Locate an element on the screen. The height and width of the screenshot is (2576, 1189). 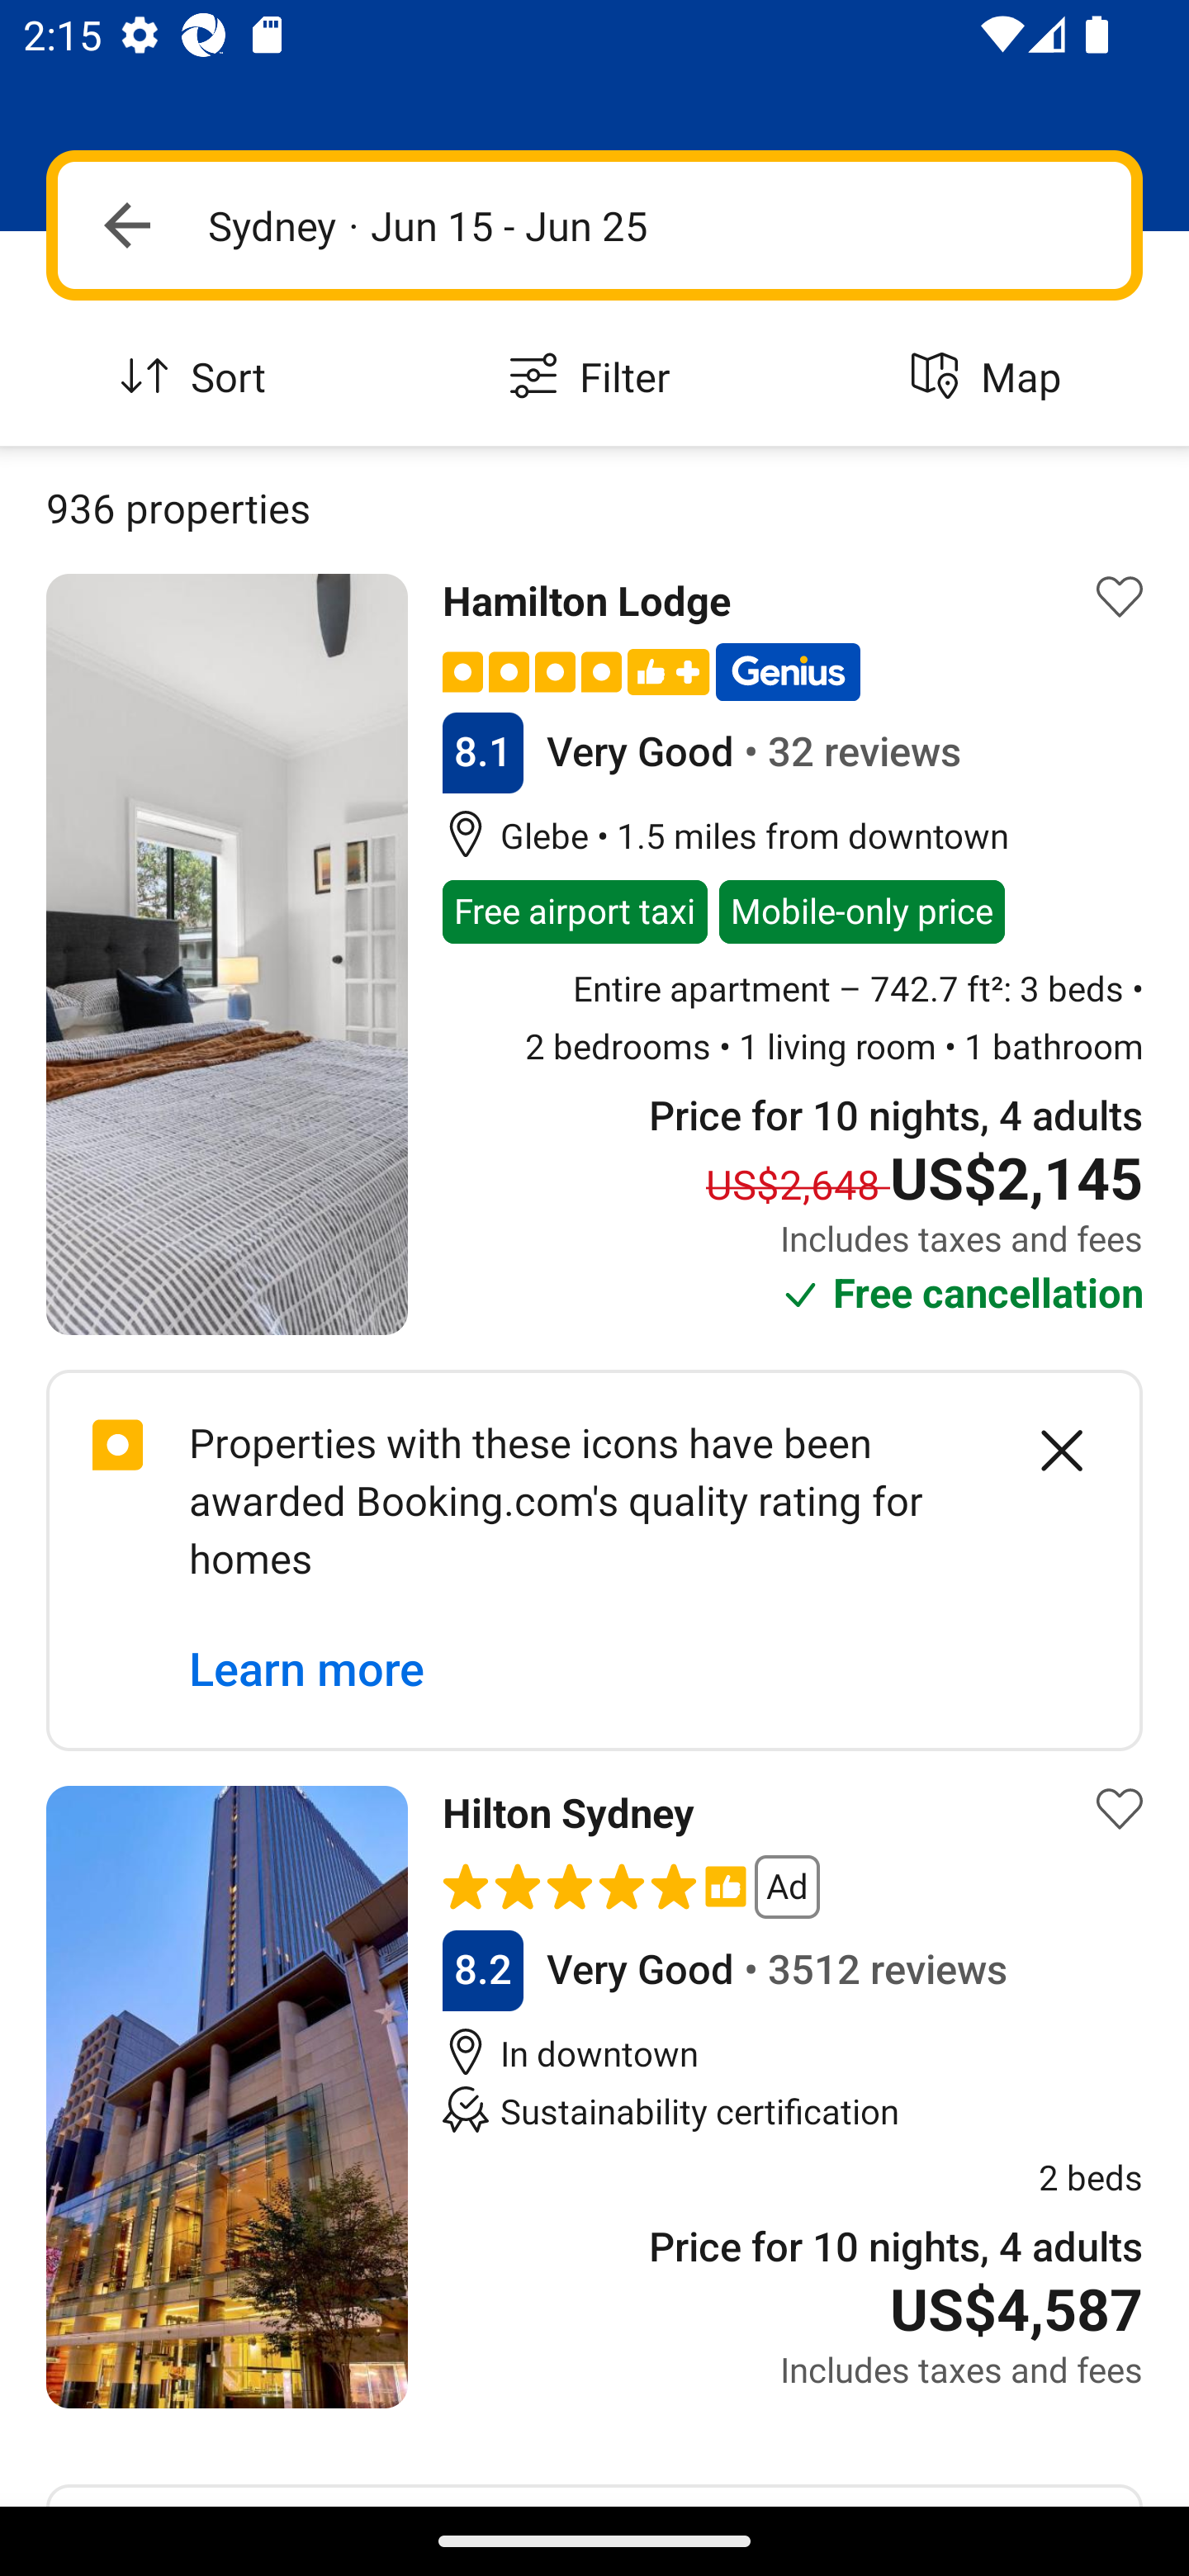
Navigate up is located at coordinates (127, 225).